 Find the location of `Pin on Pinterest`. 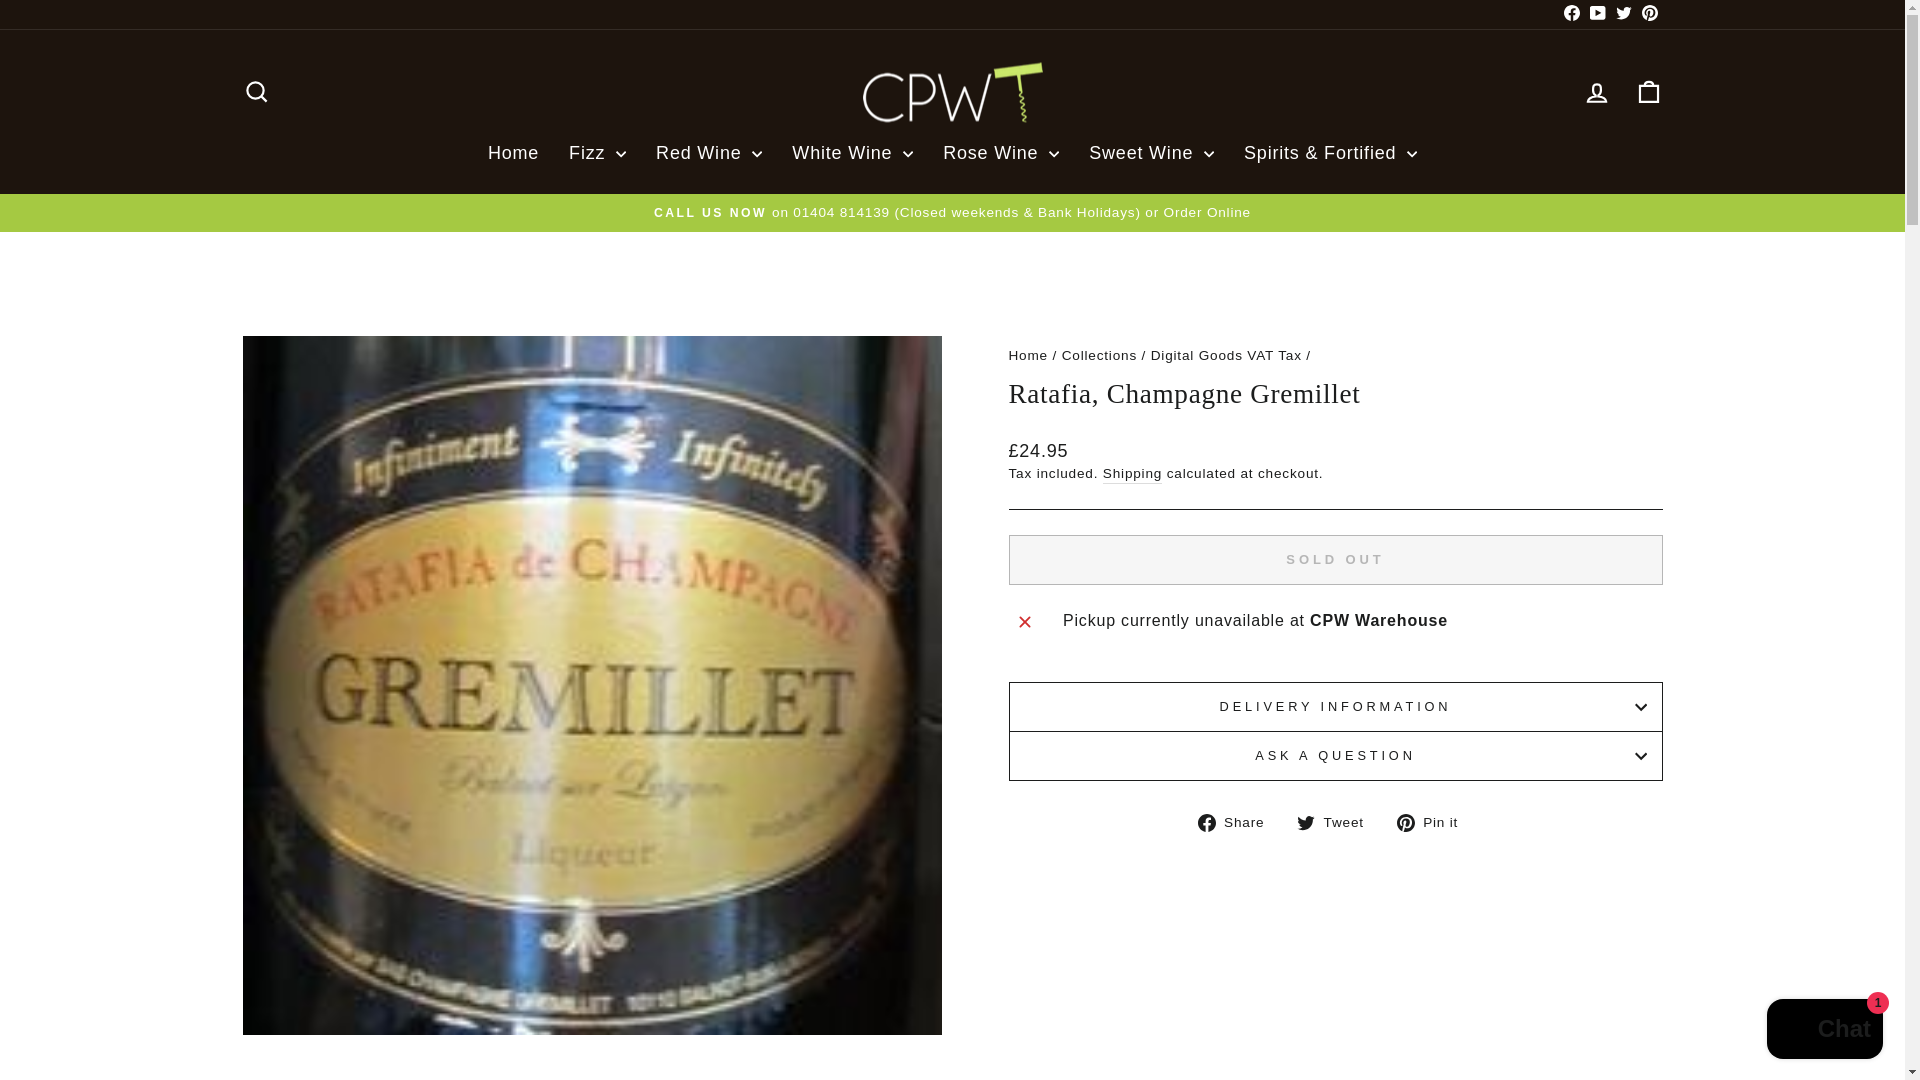

Pin on Pinterest is located at coordinates (1434, 822).